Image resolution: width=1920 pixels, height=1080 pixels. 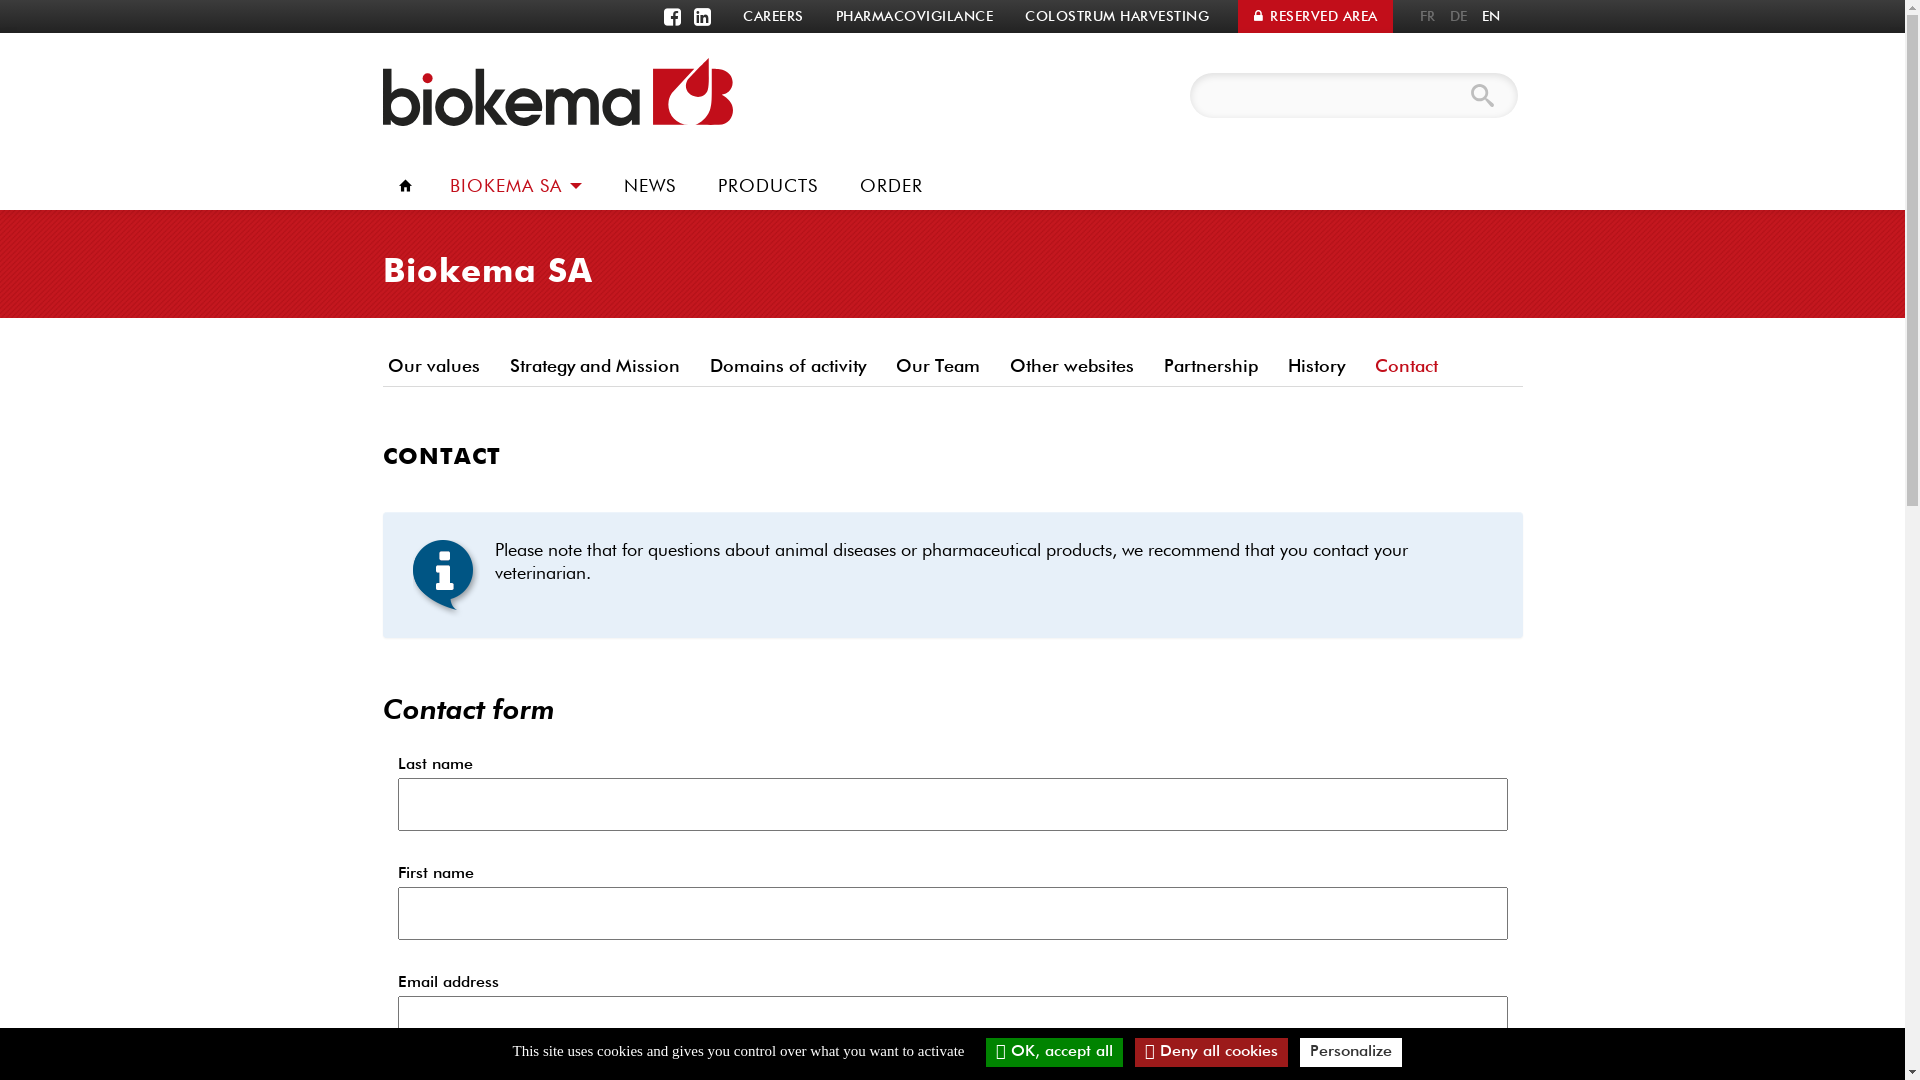 What do you see at coordinates (1490, 16) in the screenshot?
I see `EN` at bounding box center [1490, 16].